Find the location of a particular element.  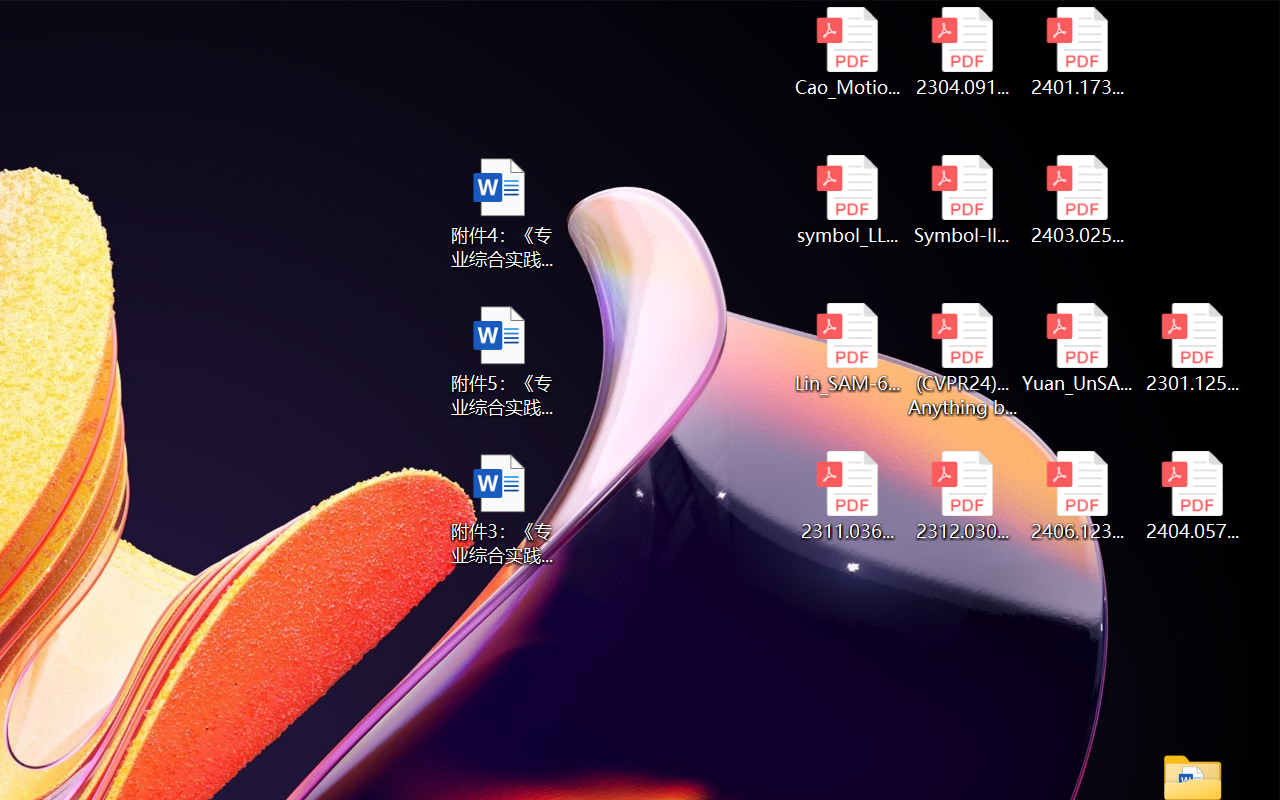

2403.02502v1.pdf is located at coordinates (1078, 200).